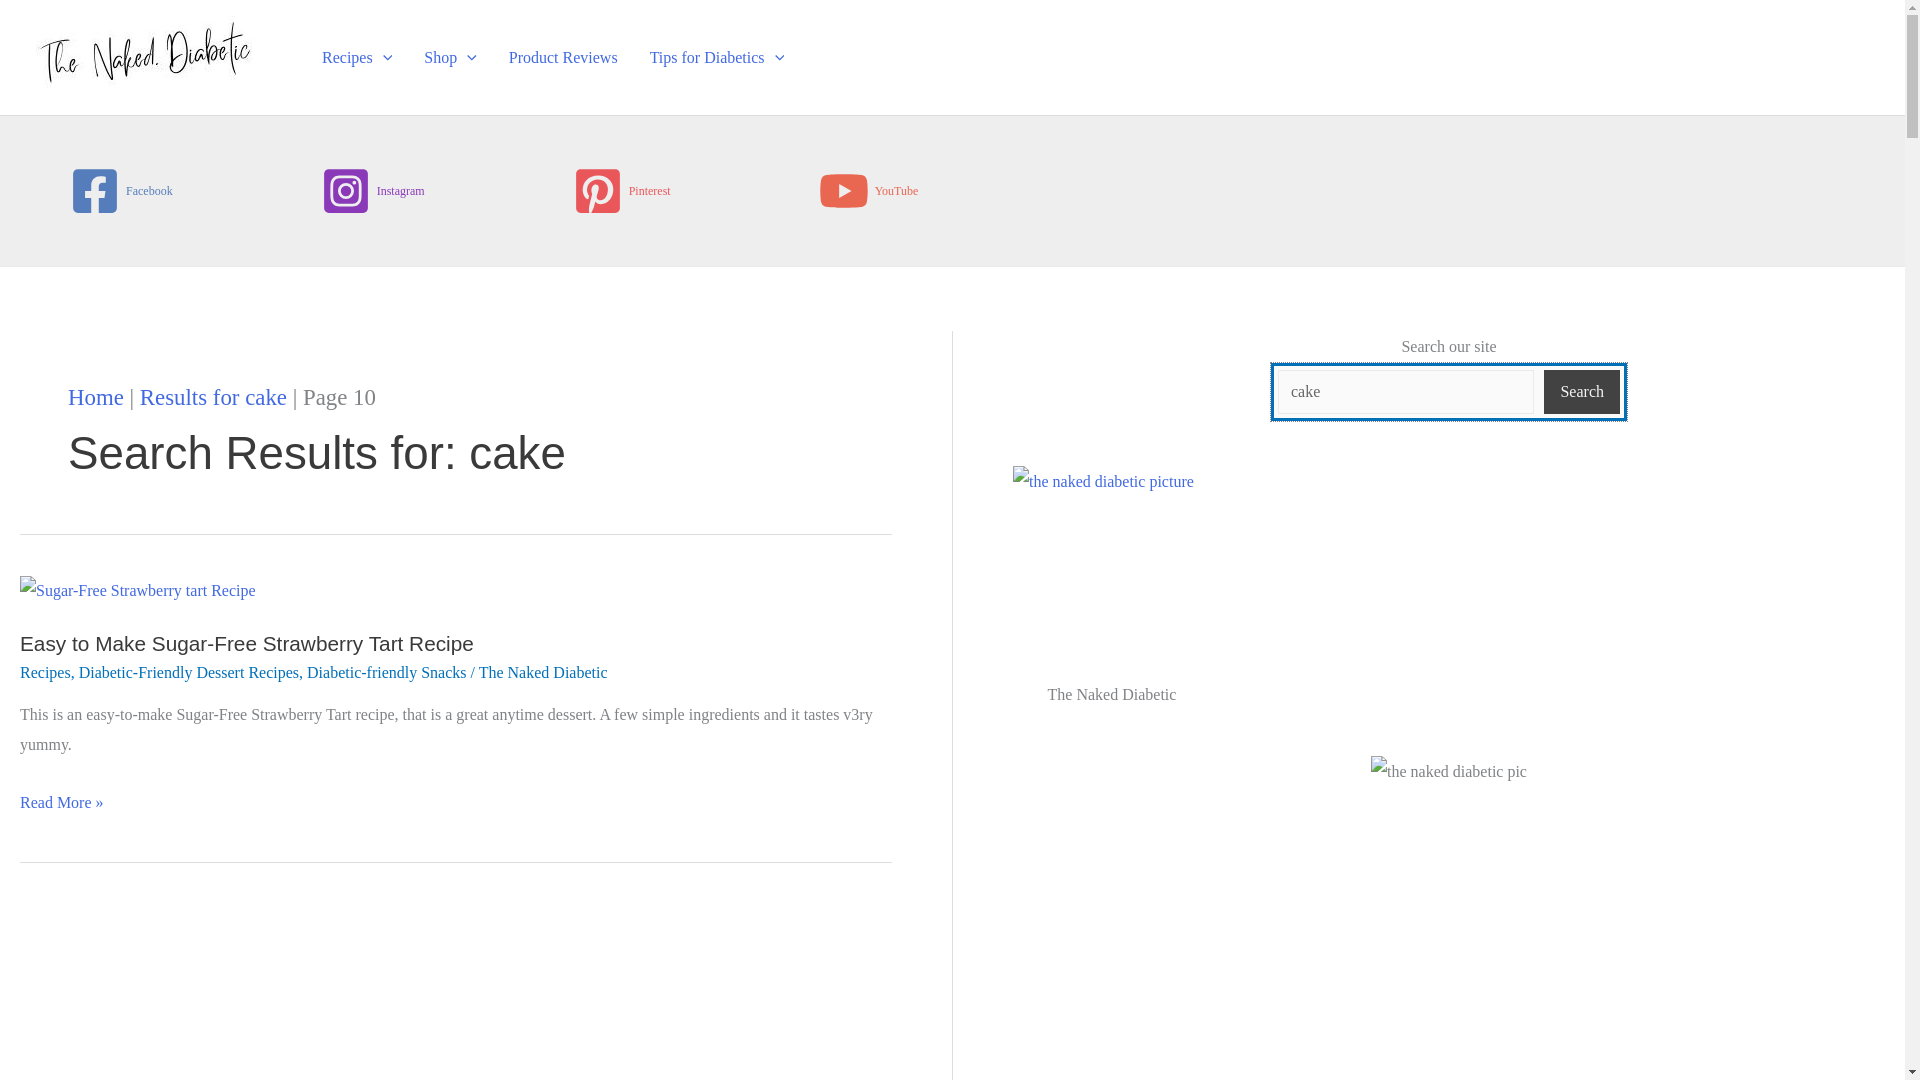  I want to click on Instagram, so click(372, 190).